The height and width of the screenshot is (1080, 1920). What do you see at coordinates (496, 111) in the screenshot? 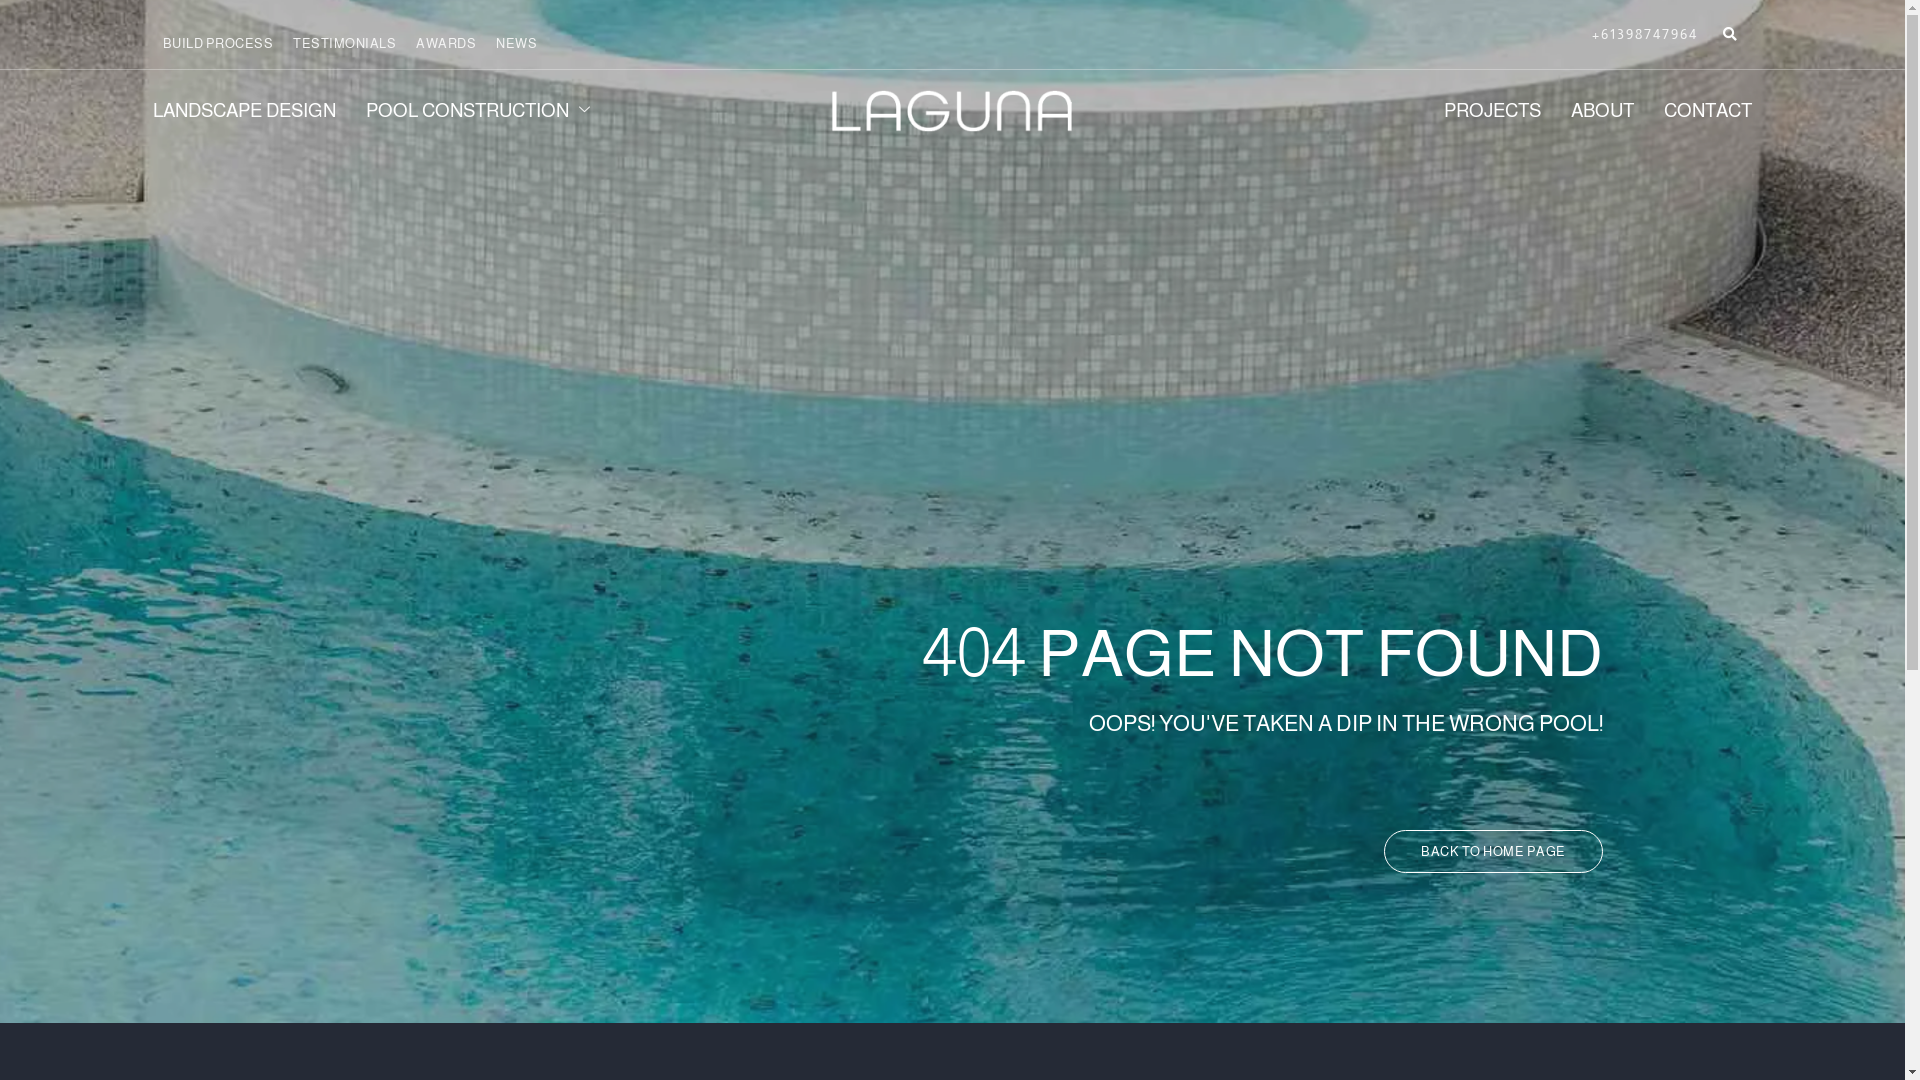
I see `POOL CONSTRUCTION` at bounding box center [496, 111].